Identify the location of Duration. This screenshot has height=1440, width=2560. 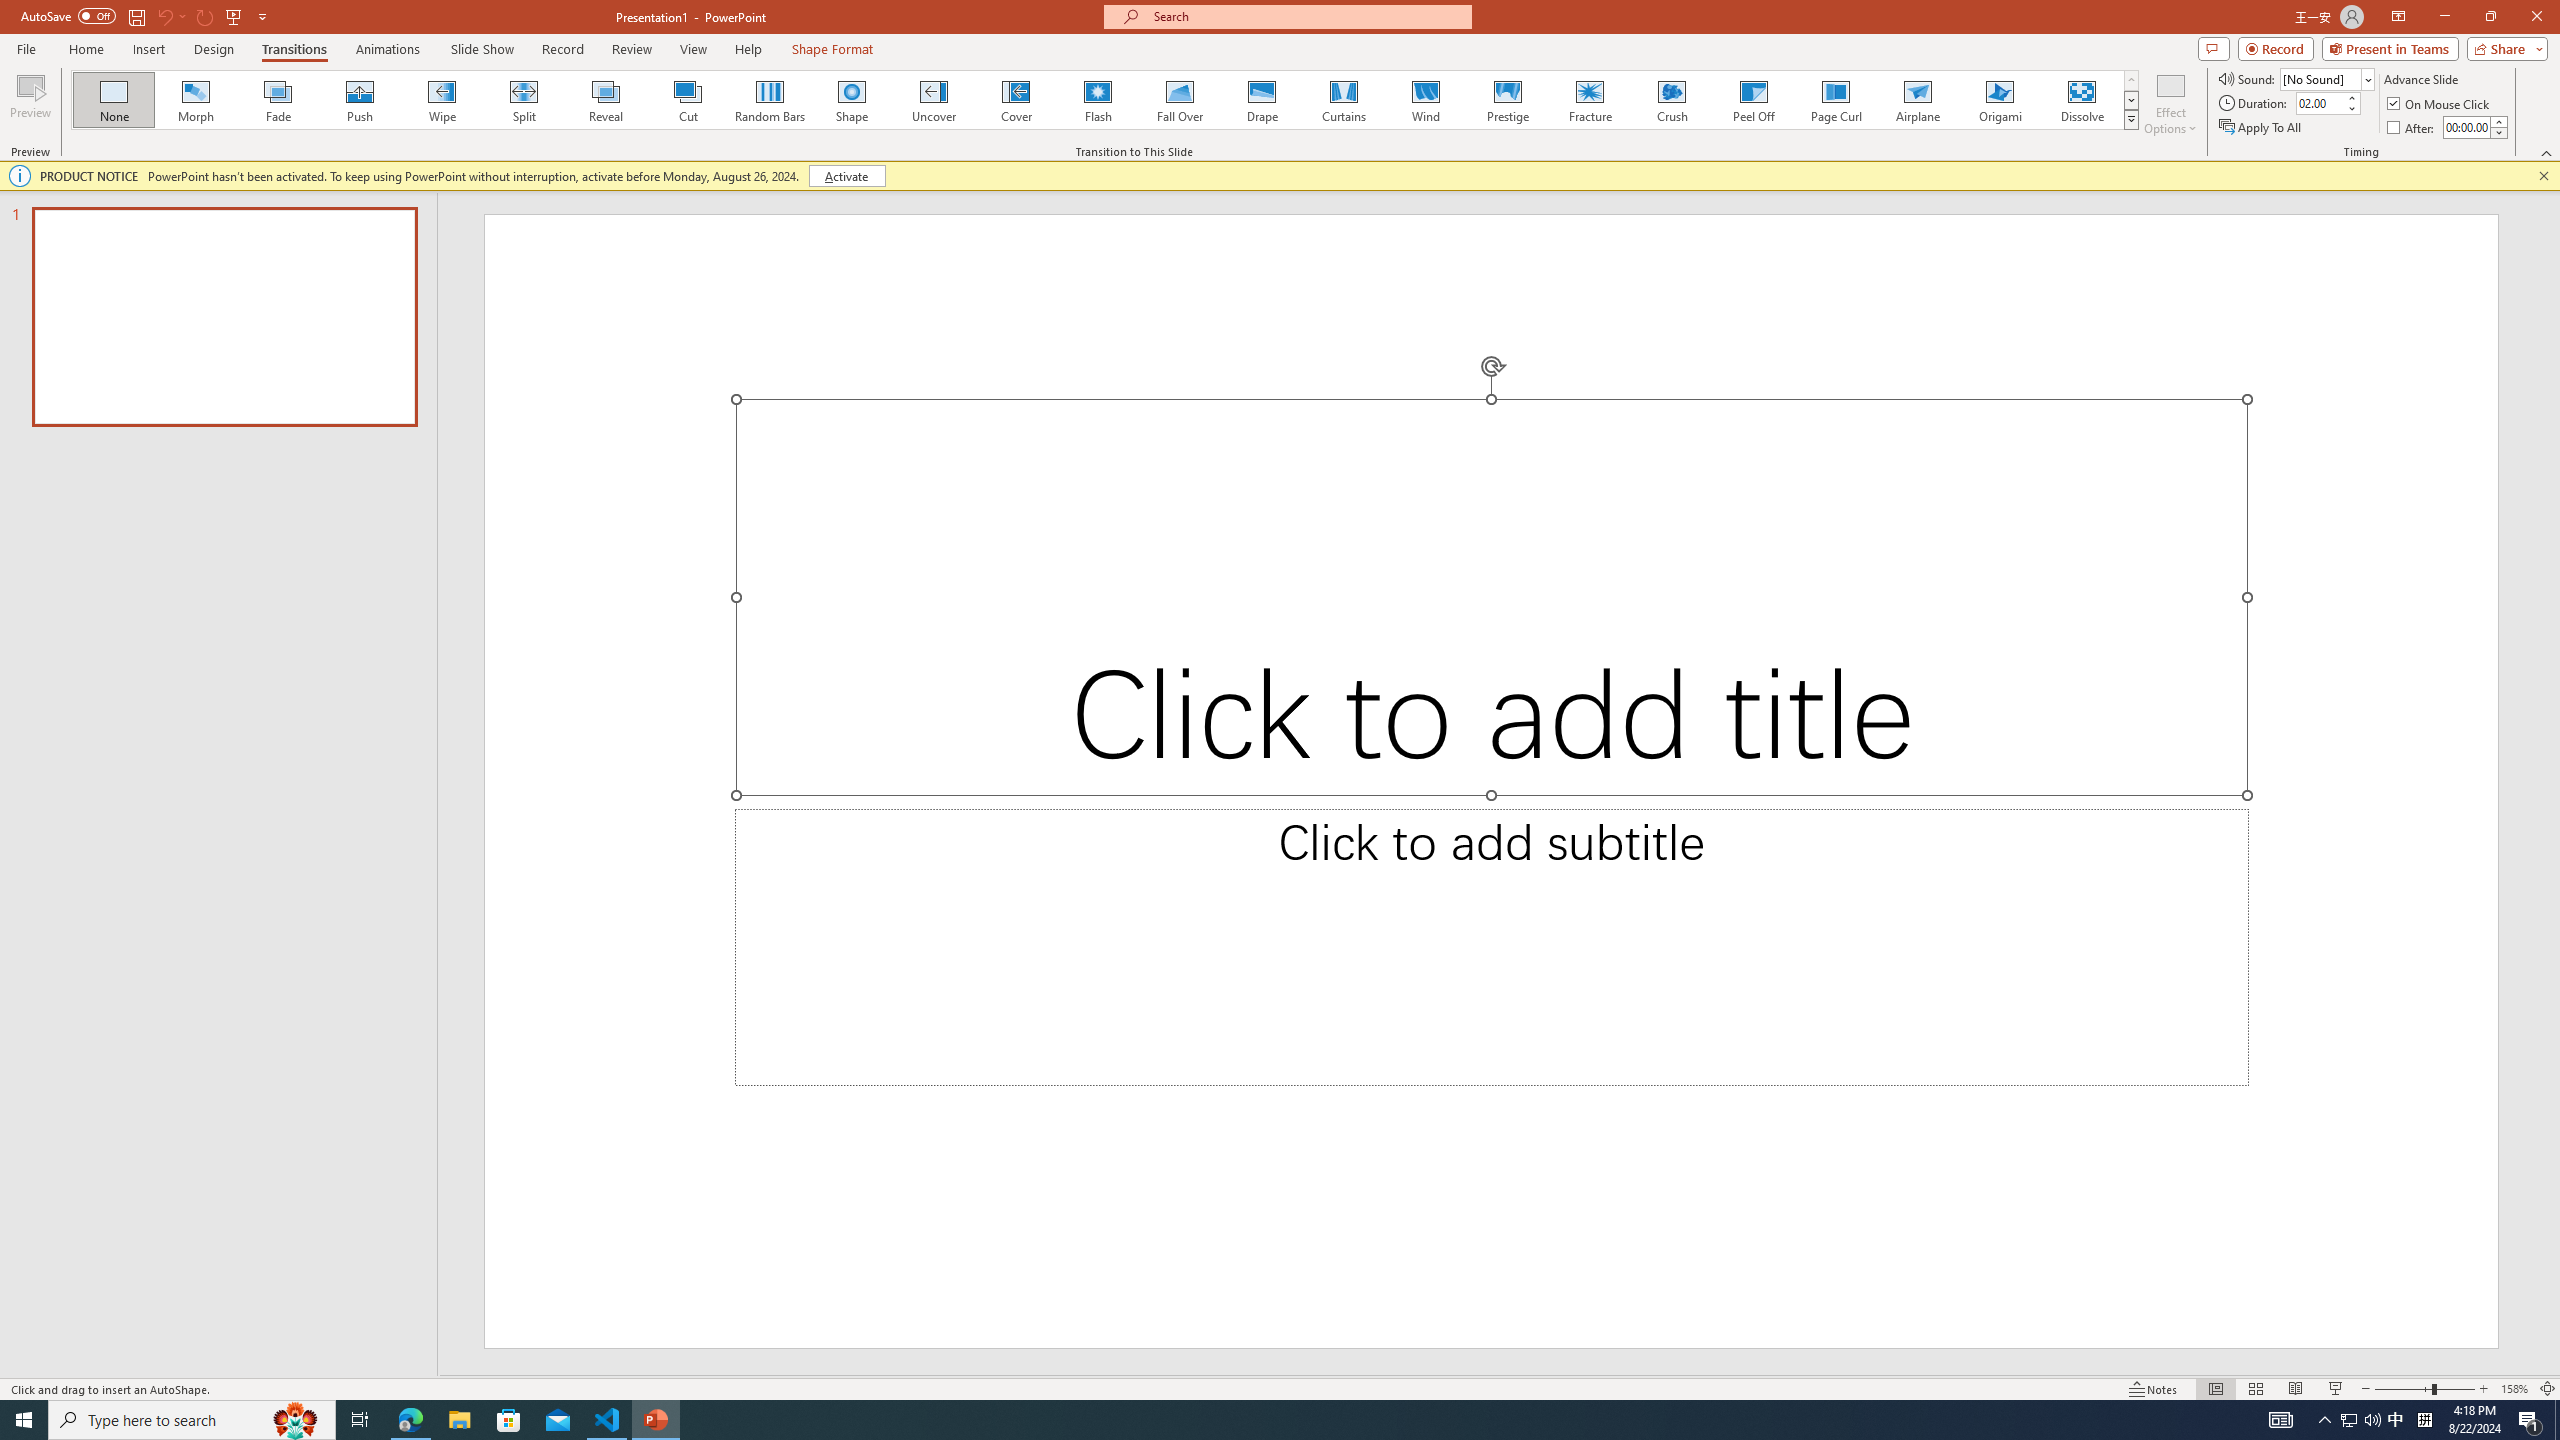
(2319, 102).